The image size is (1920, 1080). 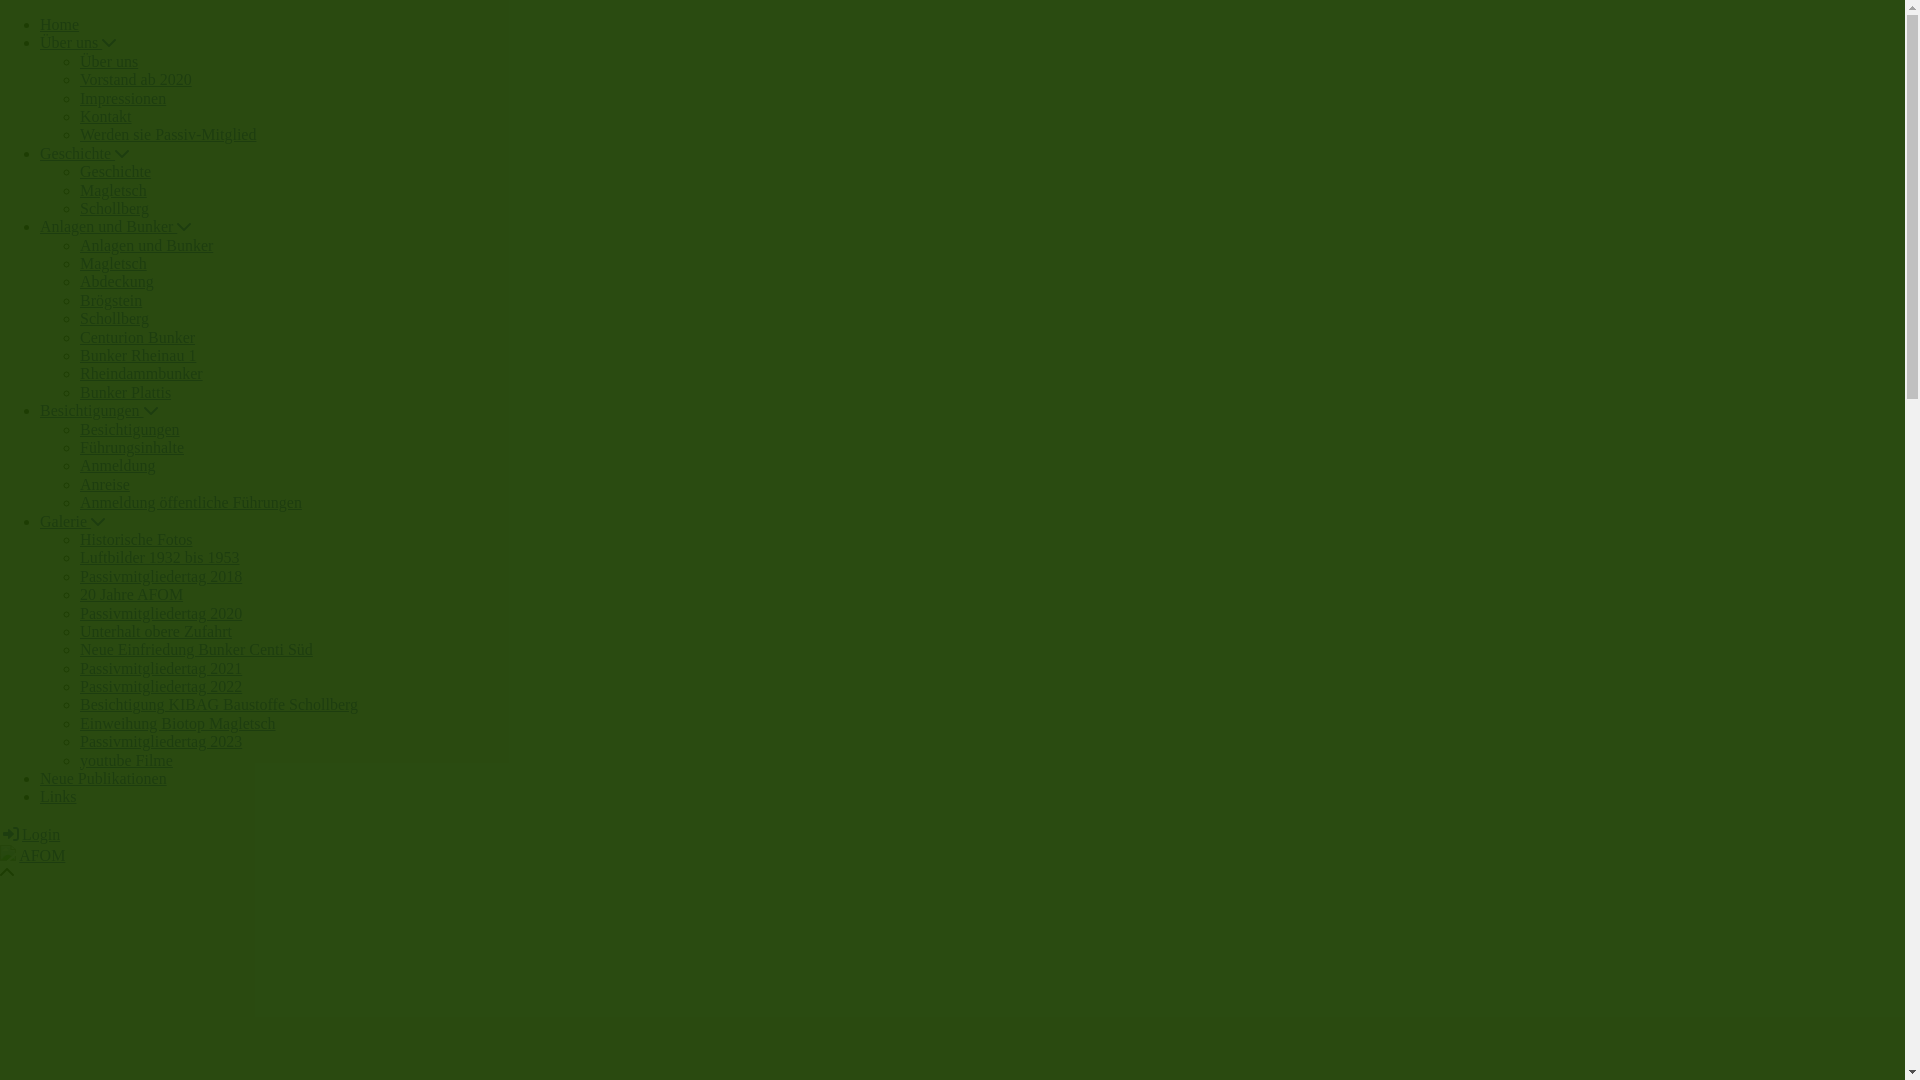 I want to click on Bunker Plattis, so click(x=126, y=392).